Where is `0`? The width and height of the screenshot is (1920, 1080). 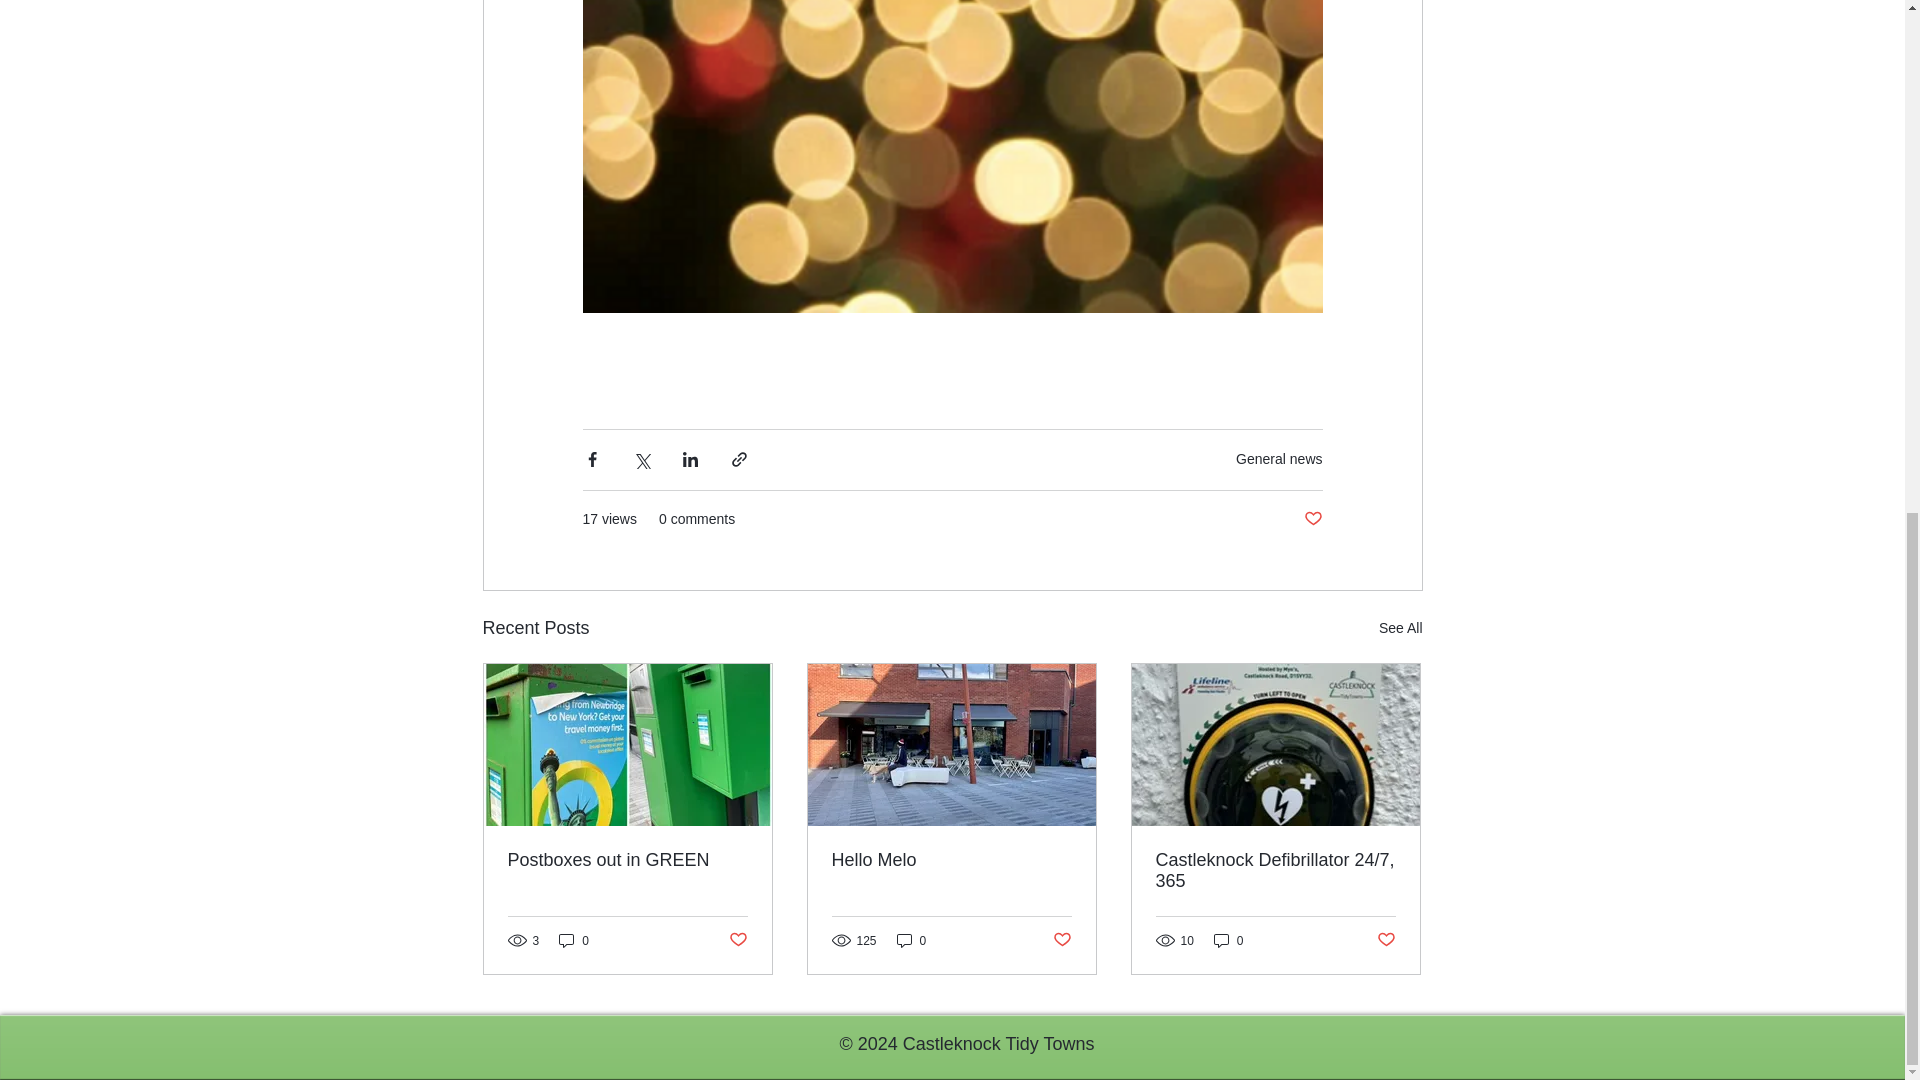
0 is located at coordinates (574, 940).